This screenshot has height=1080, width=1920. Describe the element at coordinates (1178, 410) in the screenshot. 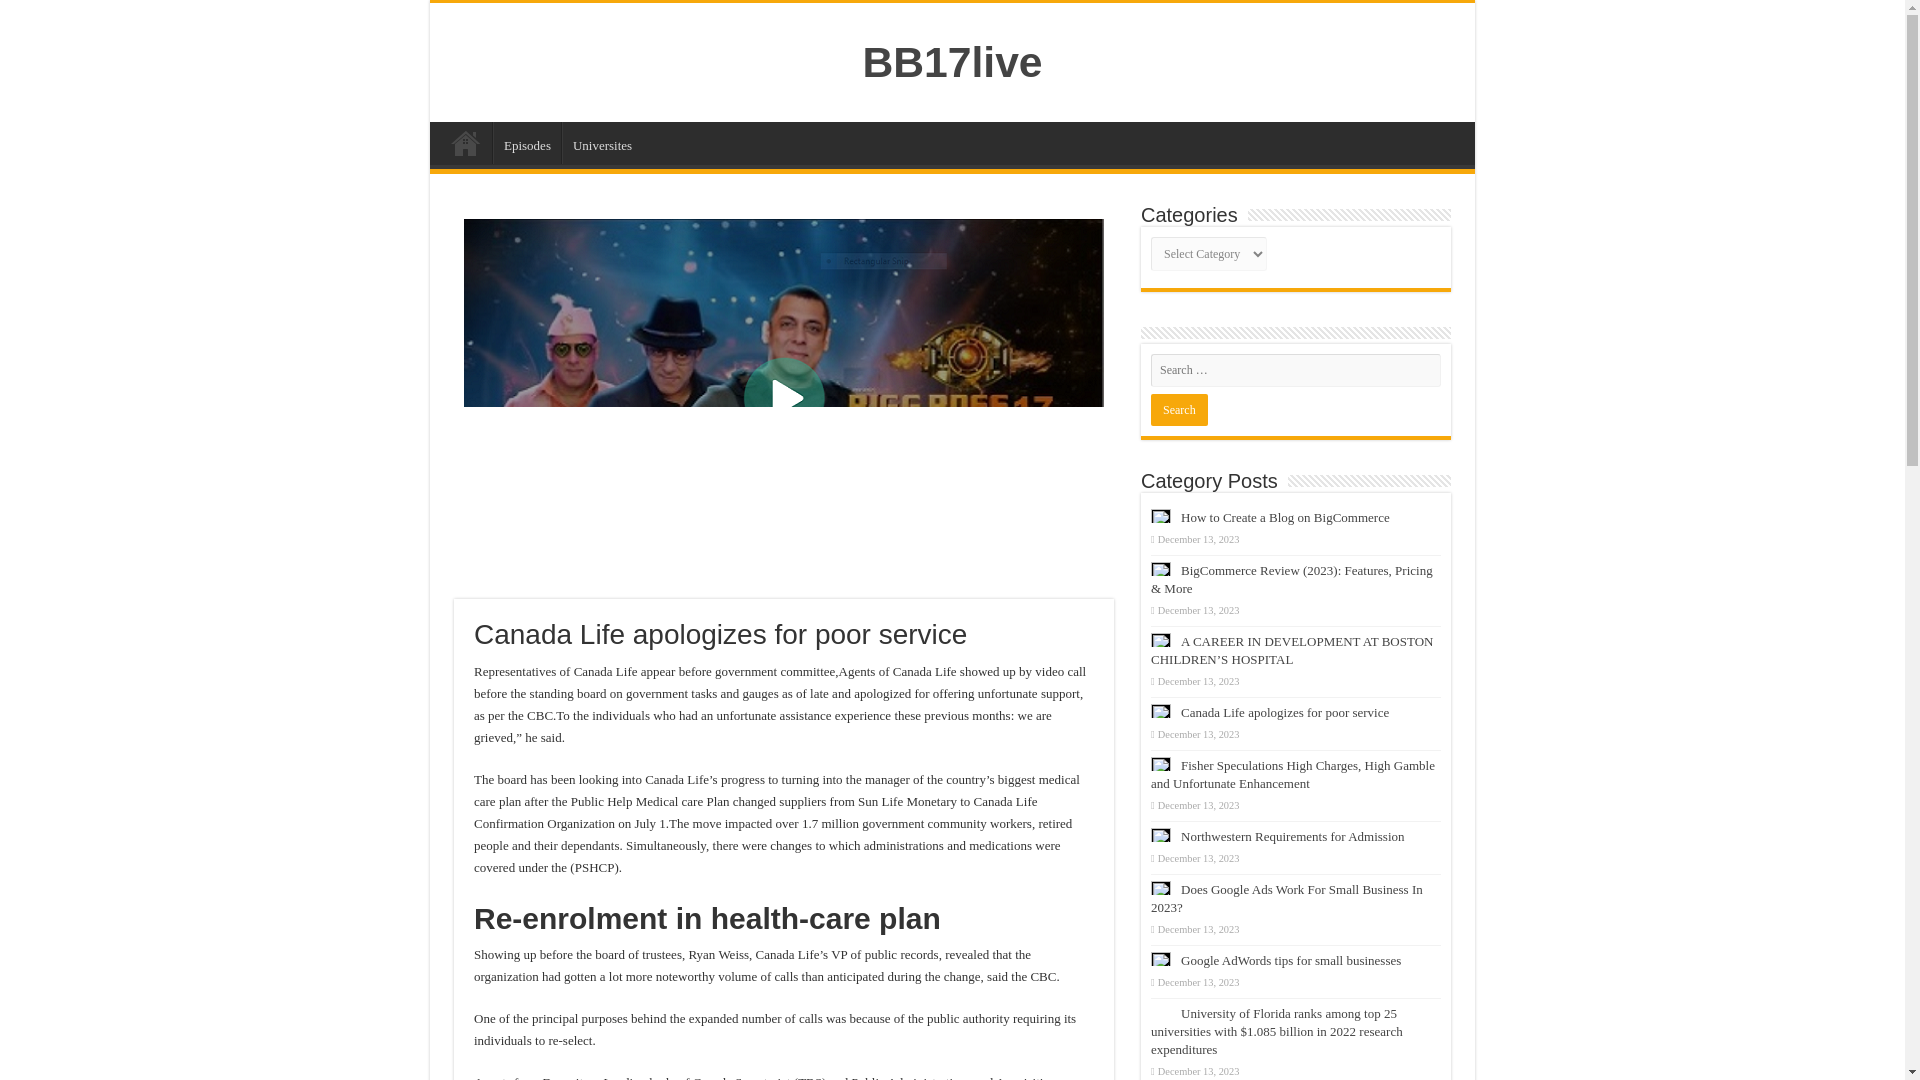

I see `Search` at that location.